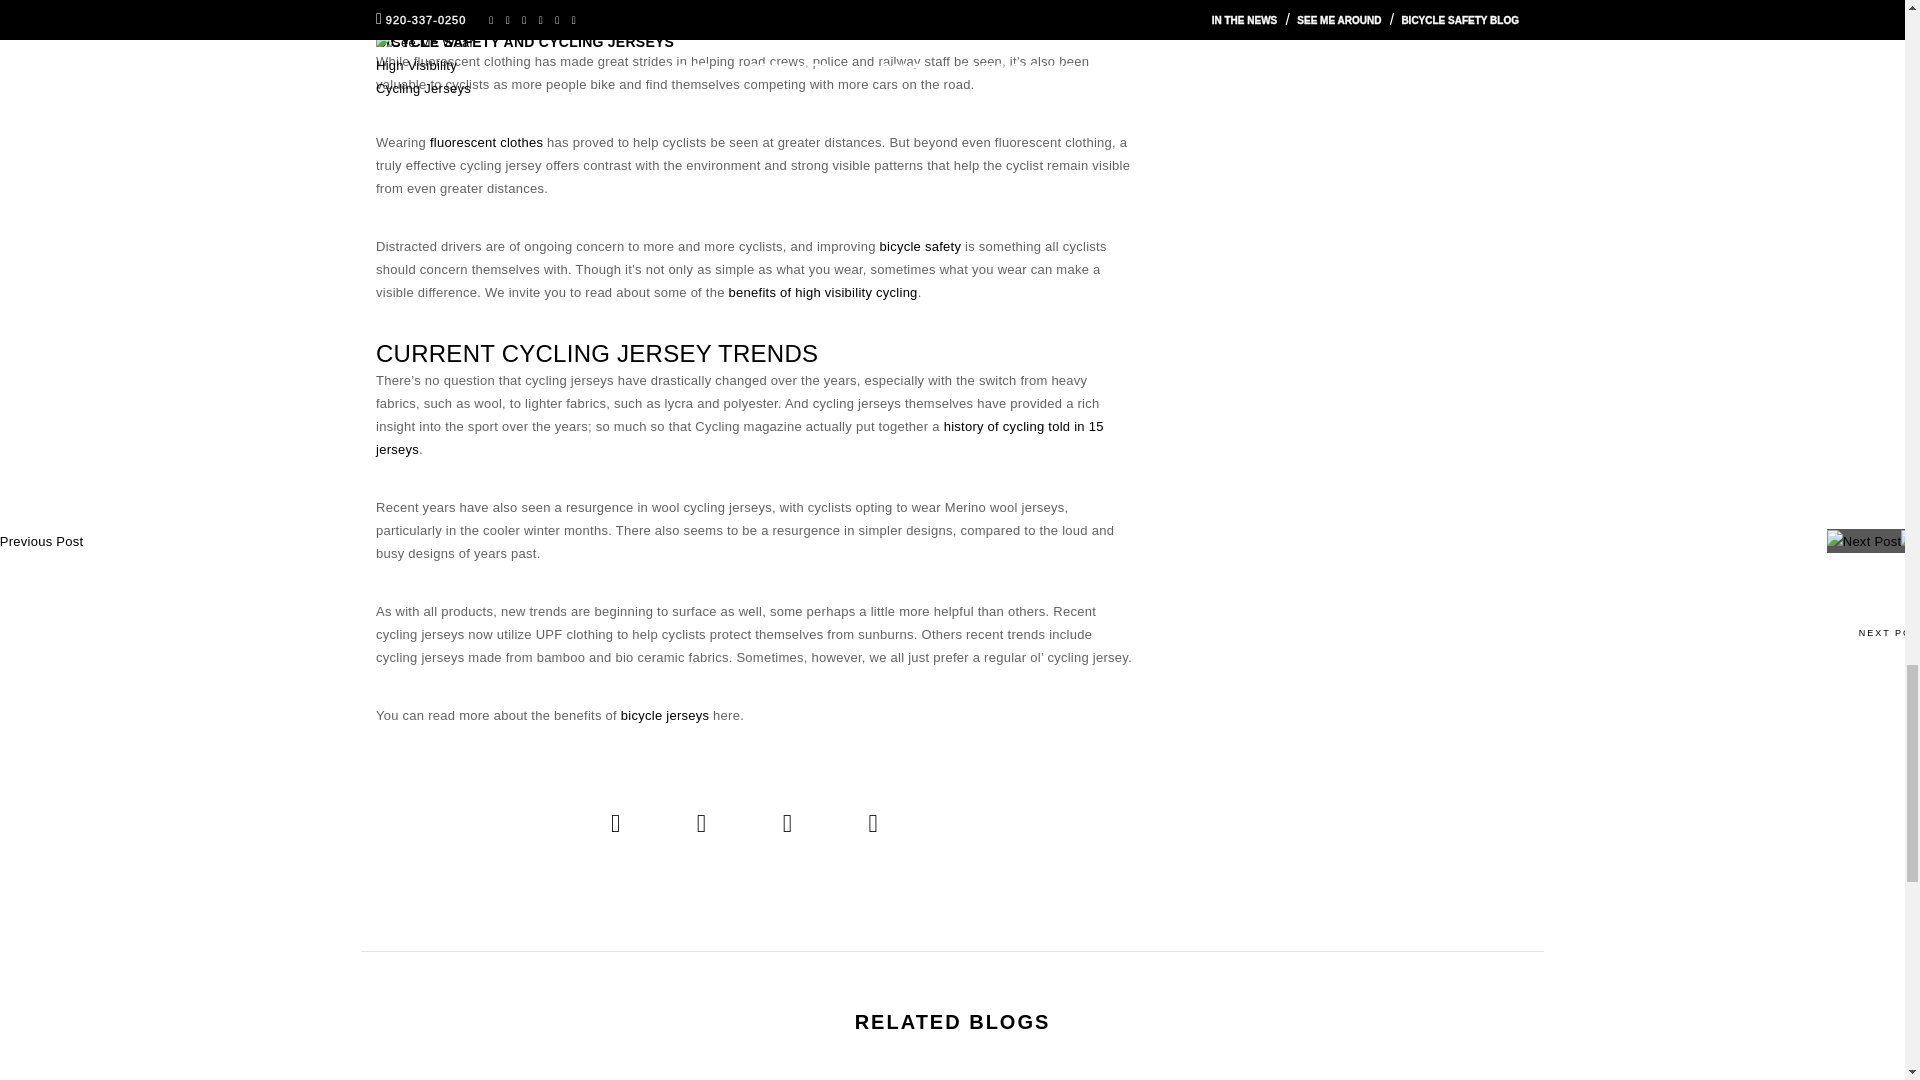  Describe the element at coordinates (486, 142) in the screenshot. I see `fluorescent clothes` at that location.